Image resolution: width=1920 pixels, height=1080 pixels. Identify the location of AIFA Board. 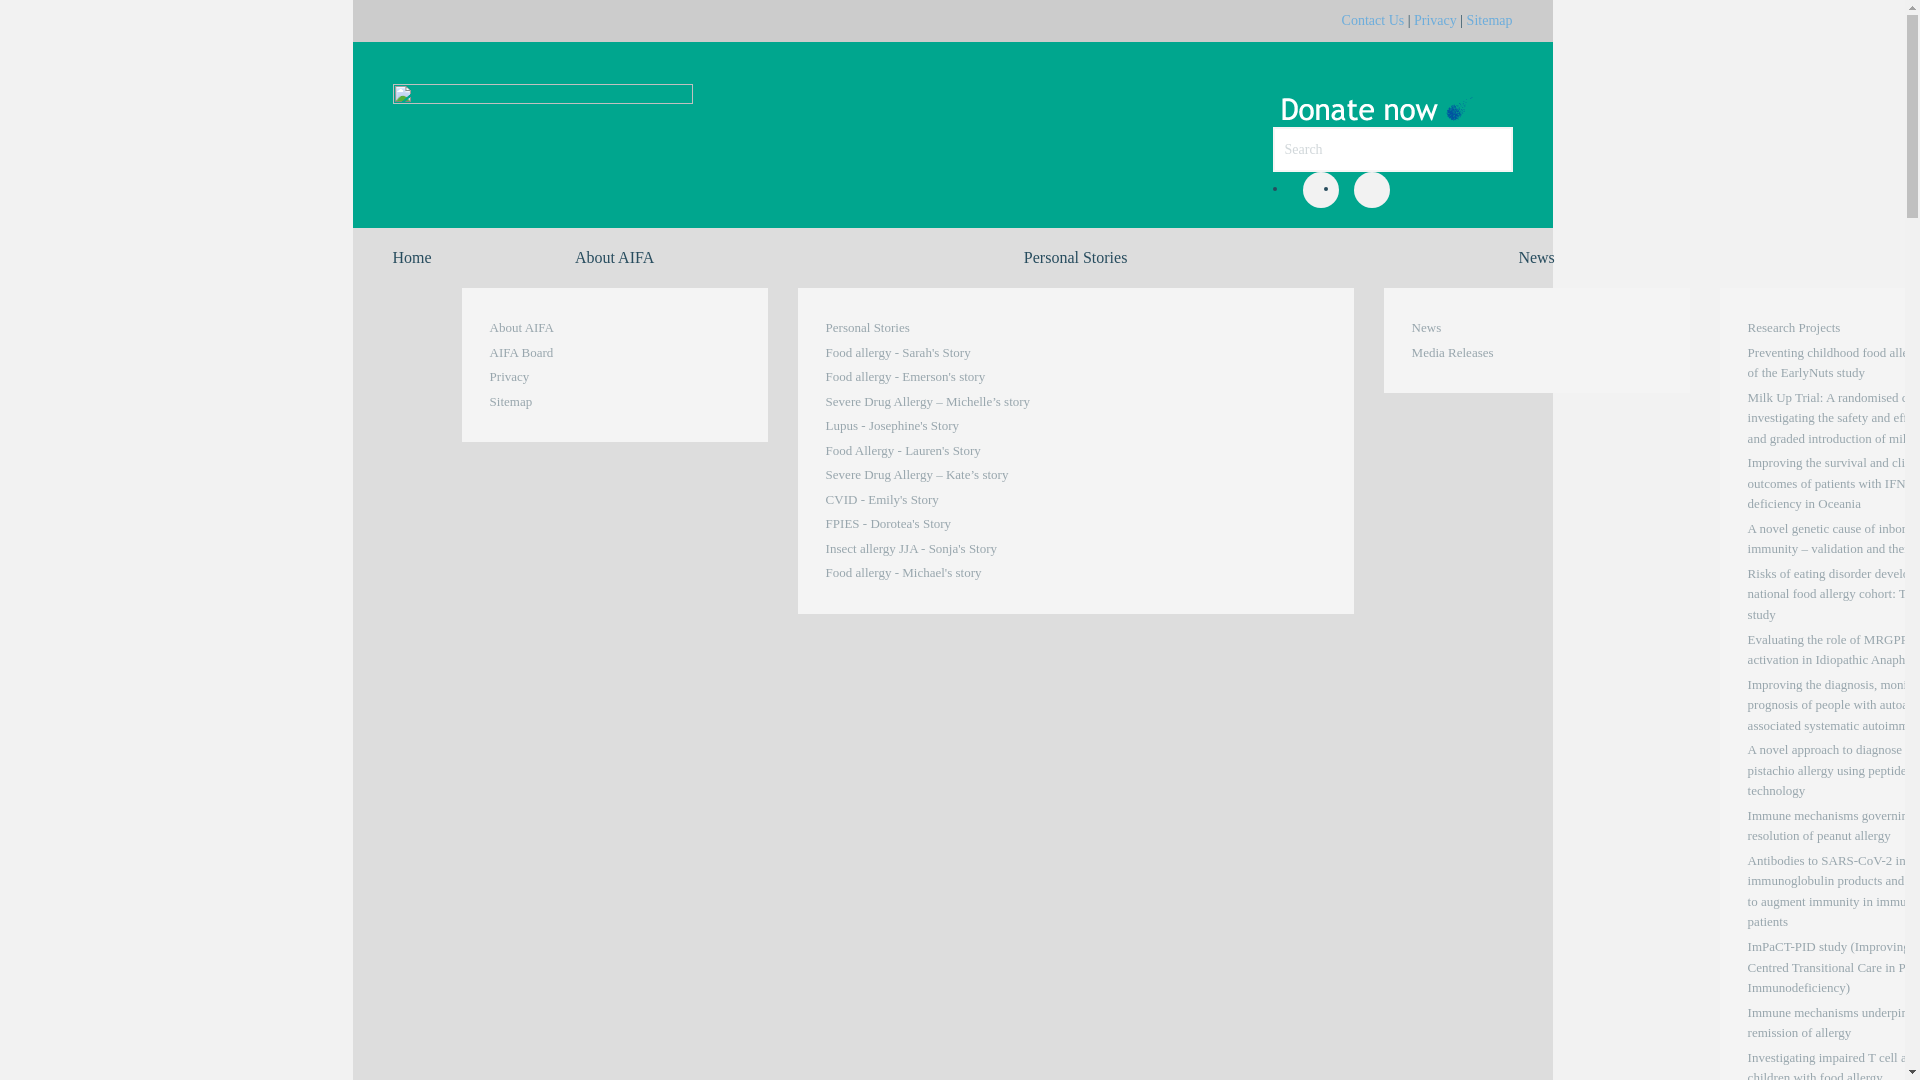
(614, 354).